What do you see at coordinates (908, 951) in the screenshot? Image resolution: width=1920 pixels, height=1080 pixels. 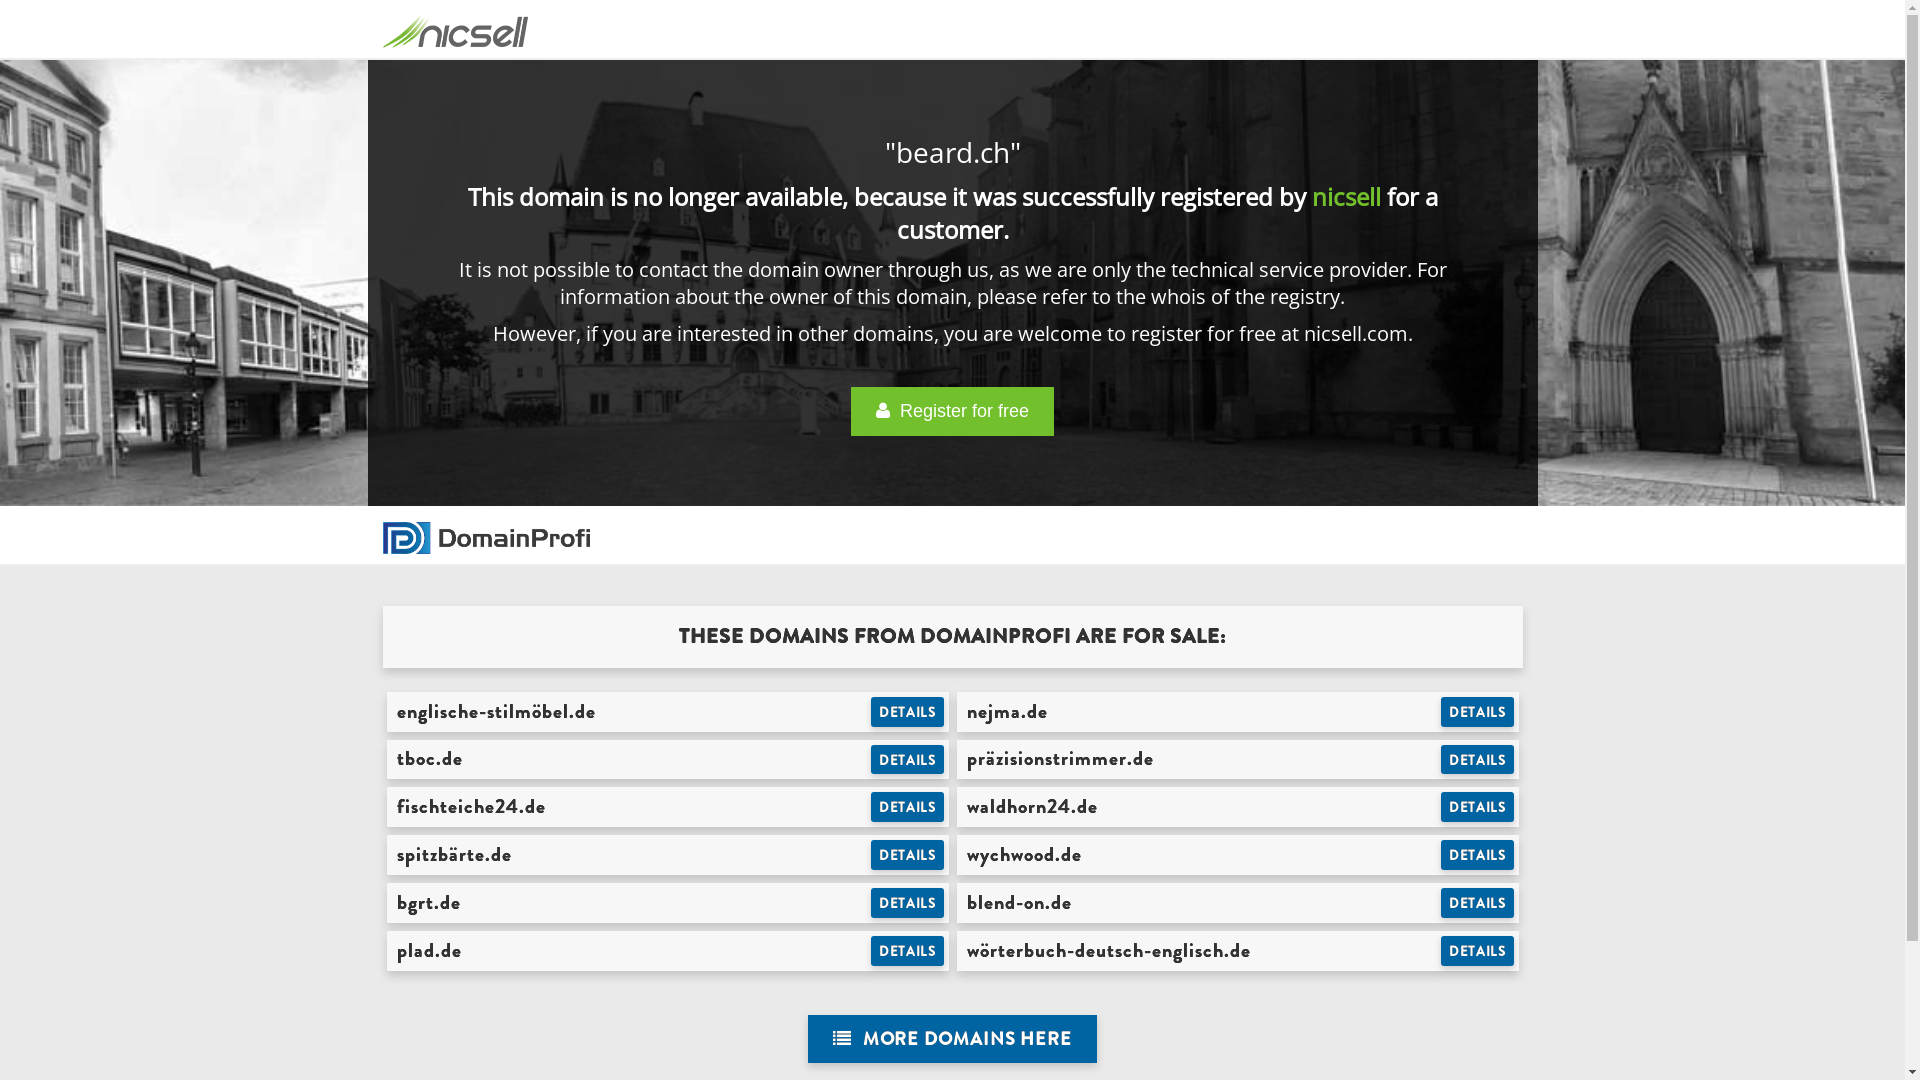 I see `DETAILS` at bounding box center [908, 951].